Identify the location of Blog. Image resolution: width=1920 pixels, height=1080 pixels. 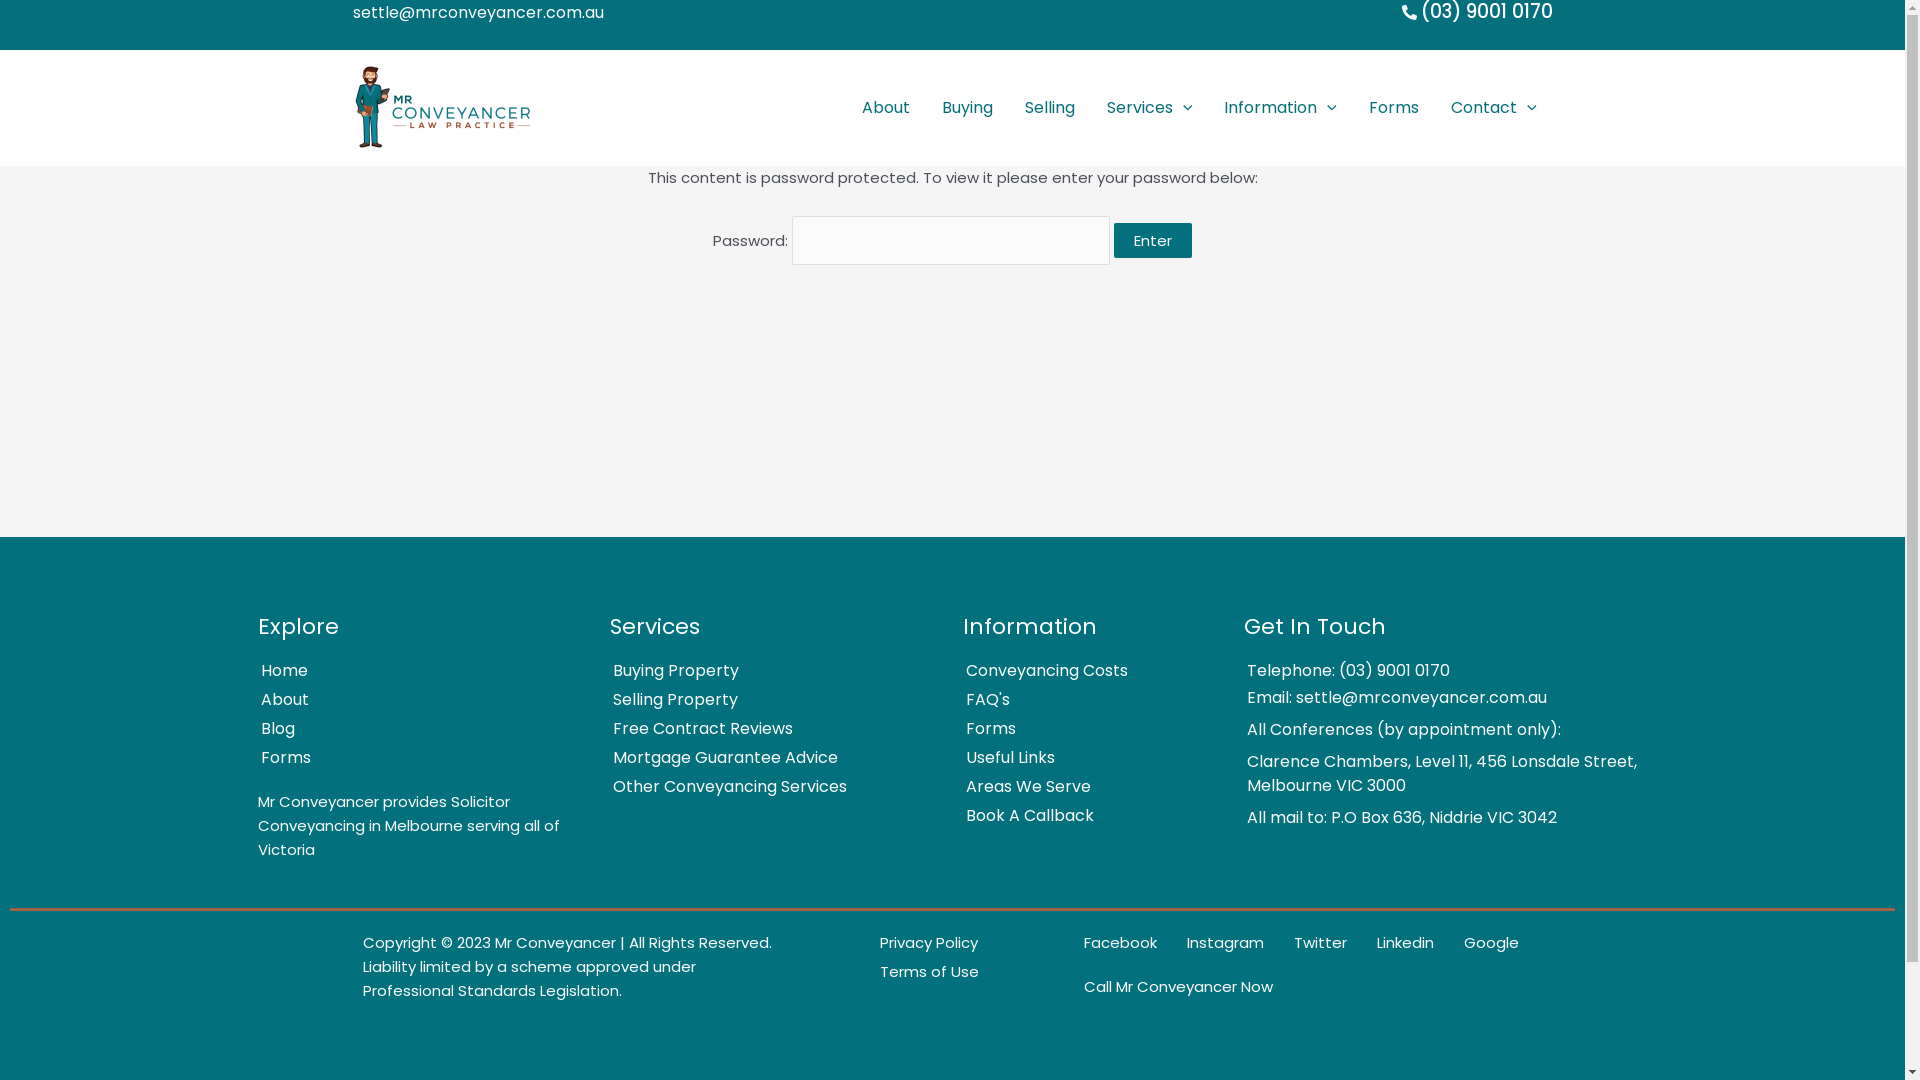
(412, 729).